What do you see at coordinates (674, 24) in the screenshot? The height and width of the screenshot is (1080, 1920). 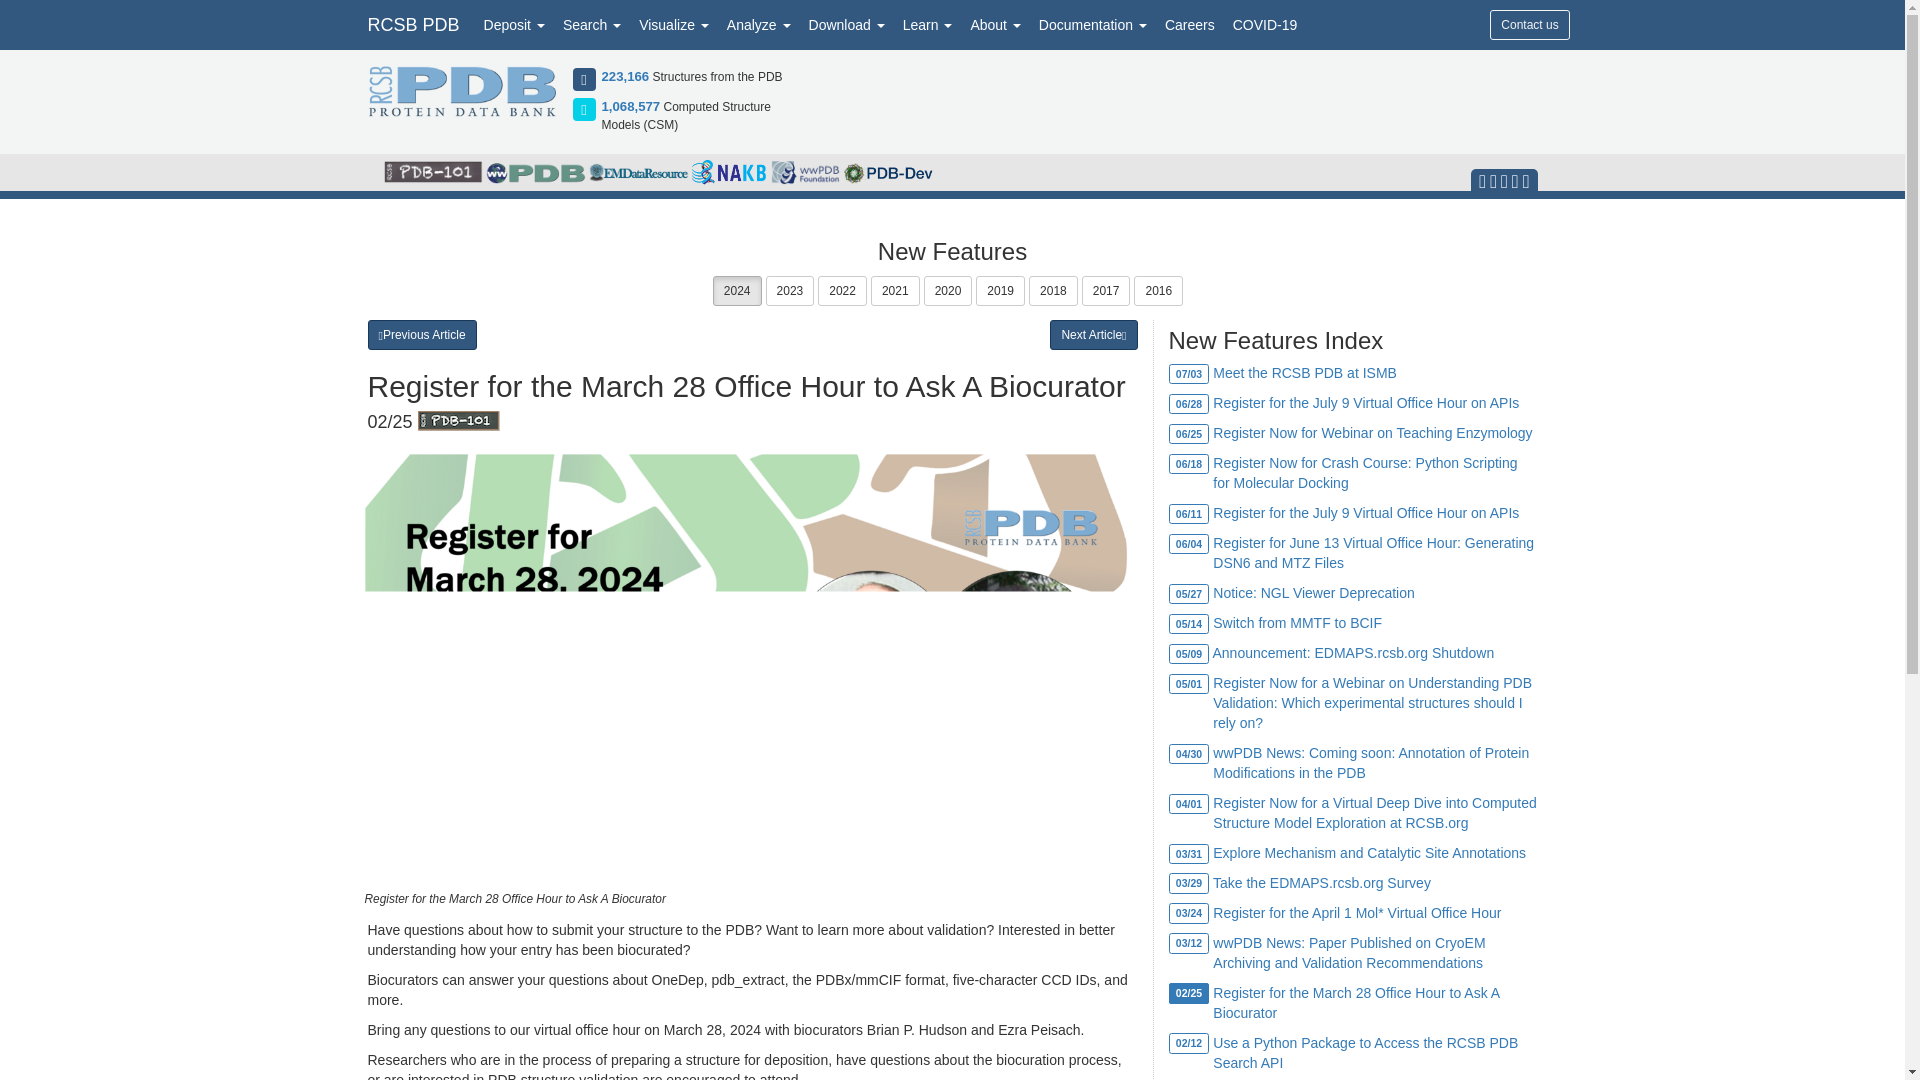 I see `Visualize ` at bounding box center [674, 24].